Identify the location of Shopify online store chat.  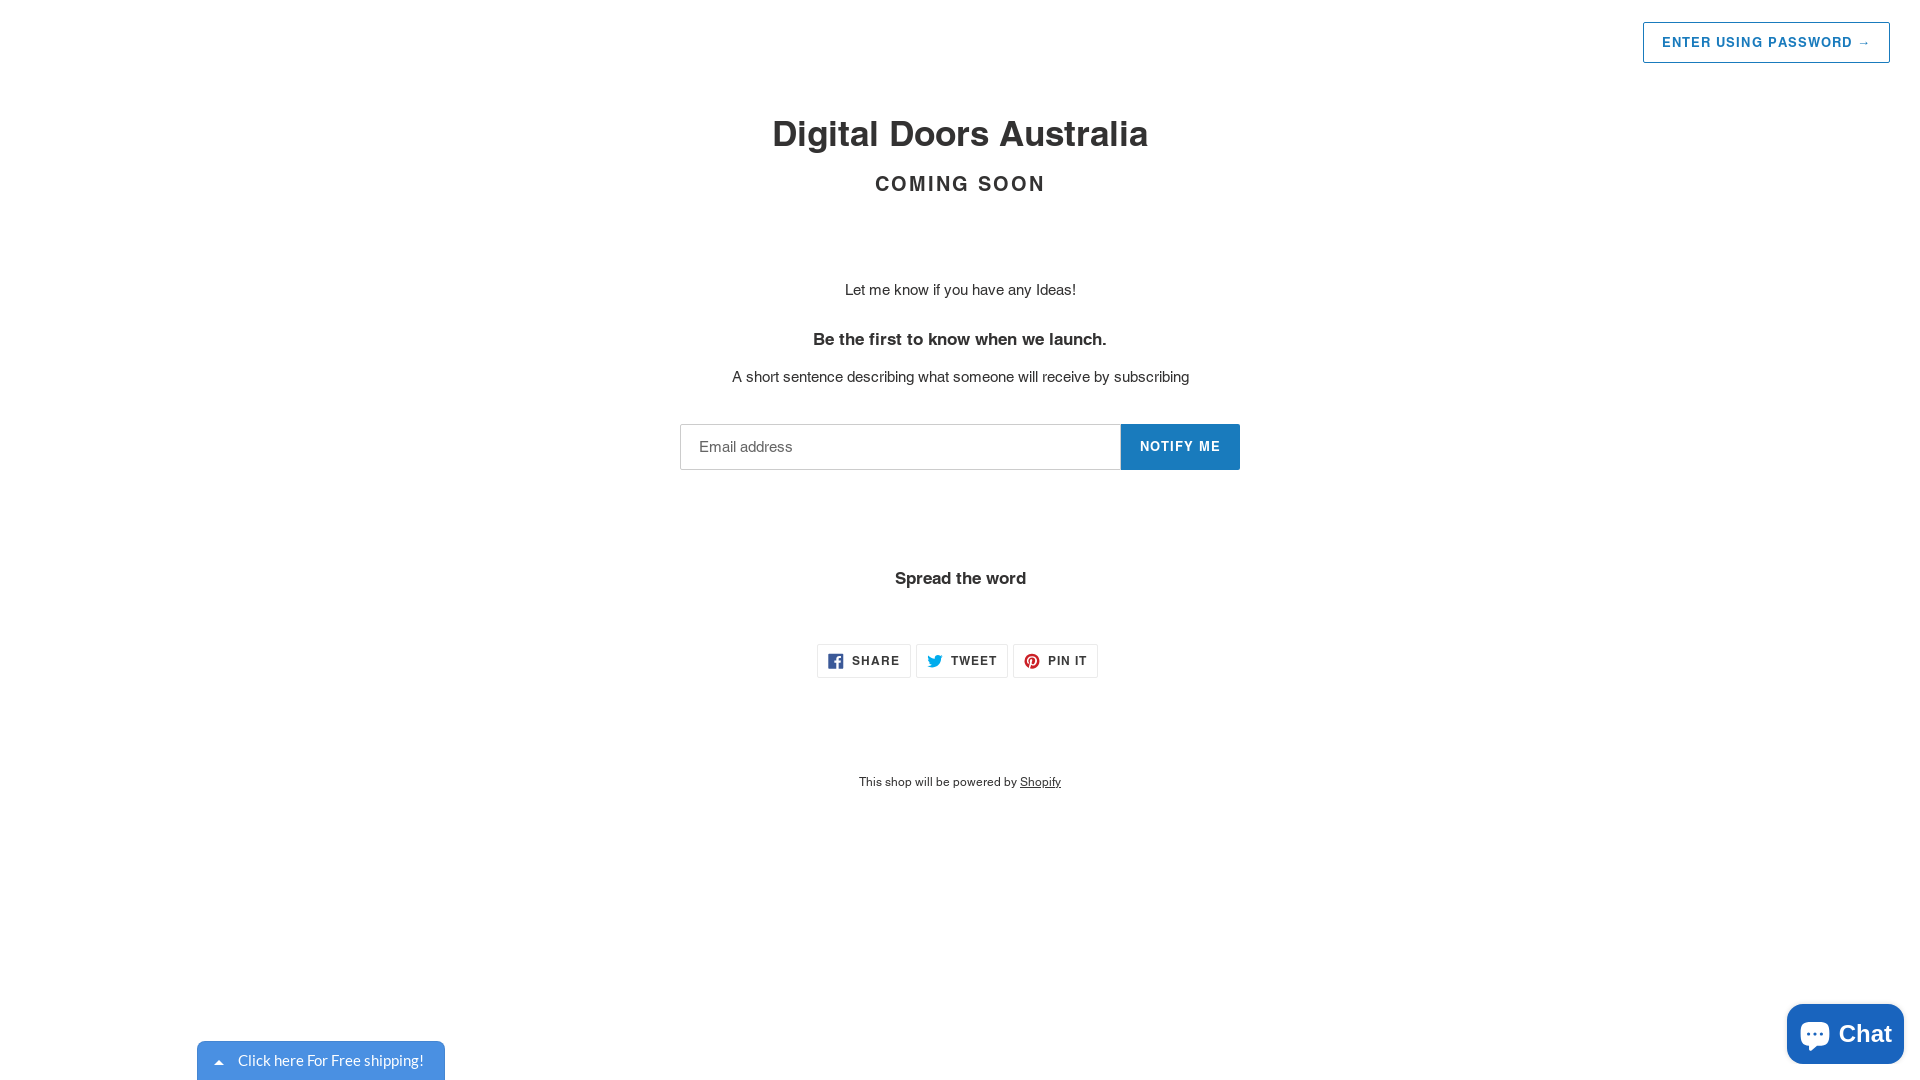
(1846, 1030).